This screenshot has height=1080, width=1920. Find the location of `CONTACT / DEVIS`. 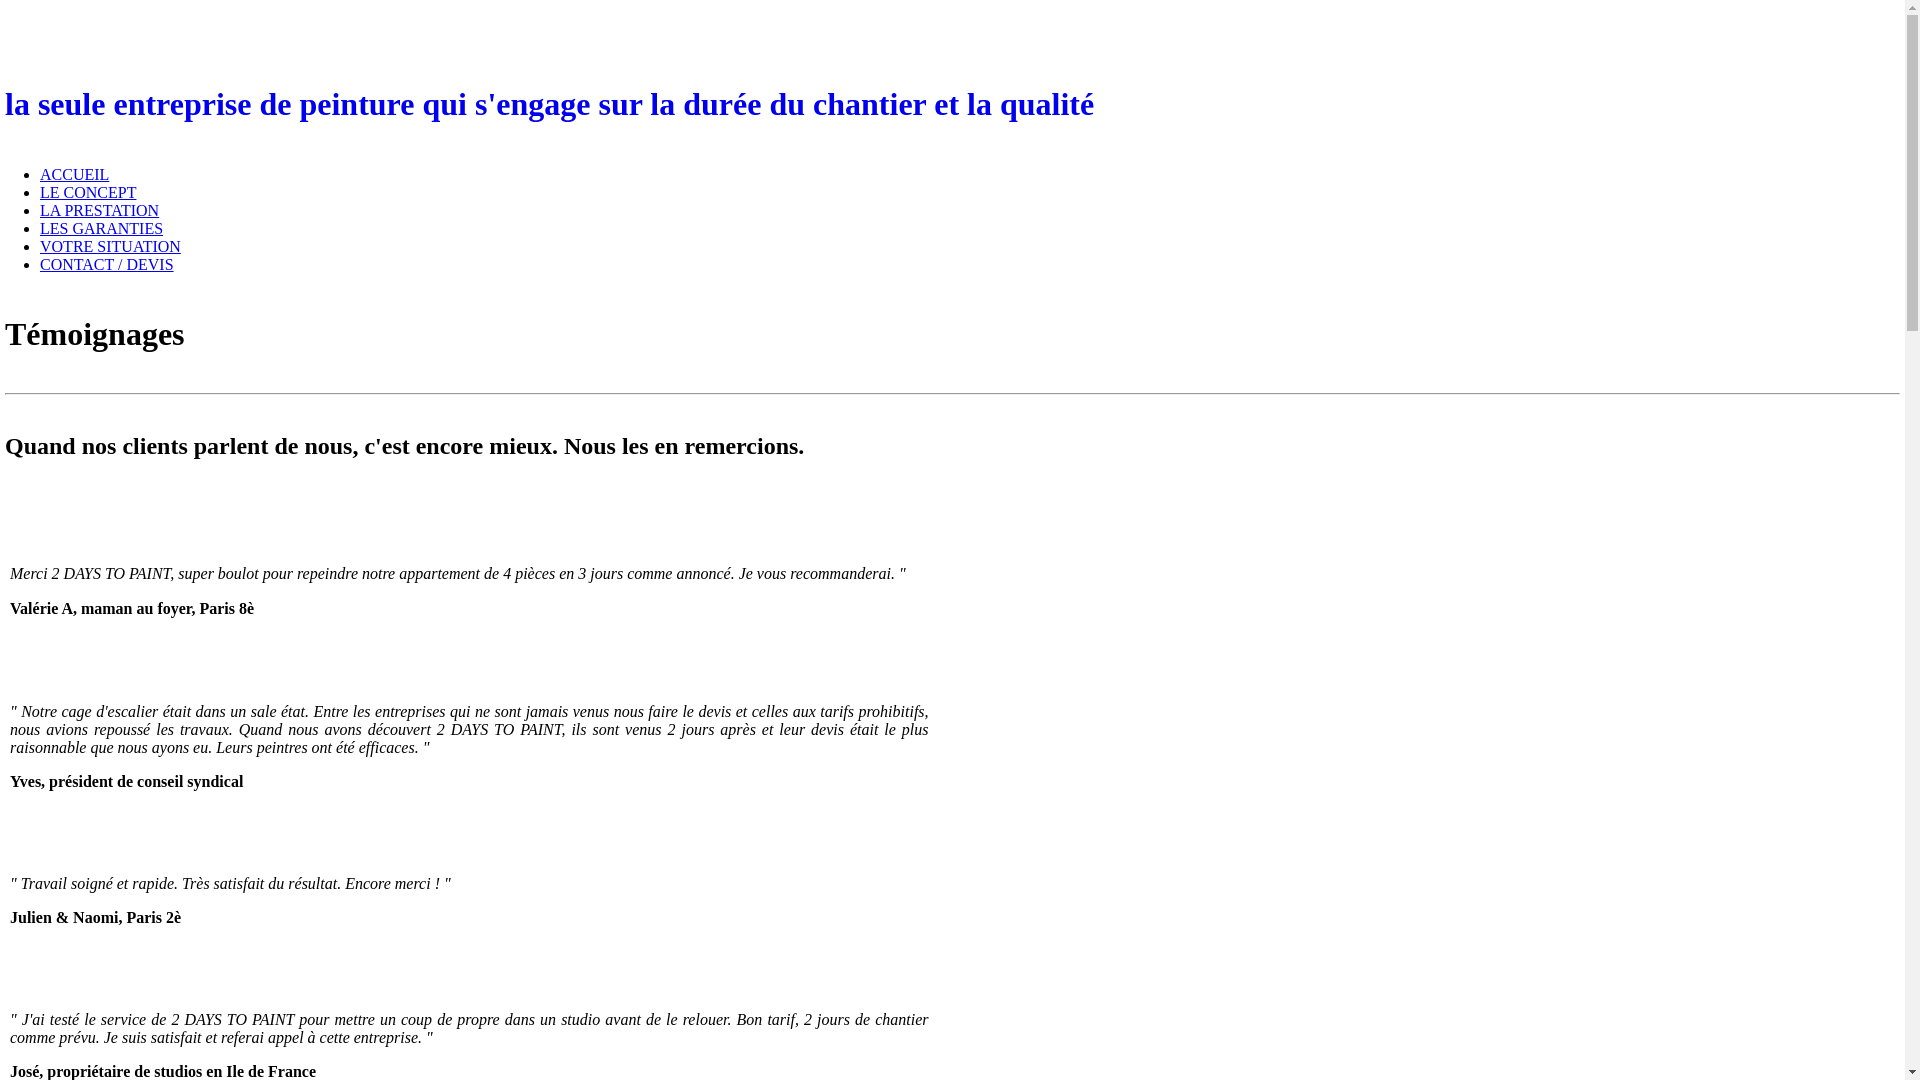

CONTACT / DEVIS is located at coordinates (107, 264).